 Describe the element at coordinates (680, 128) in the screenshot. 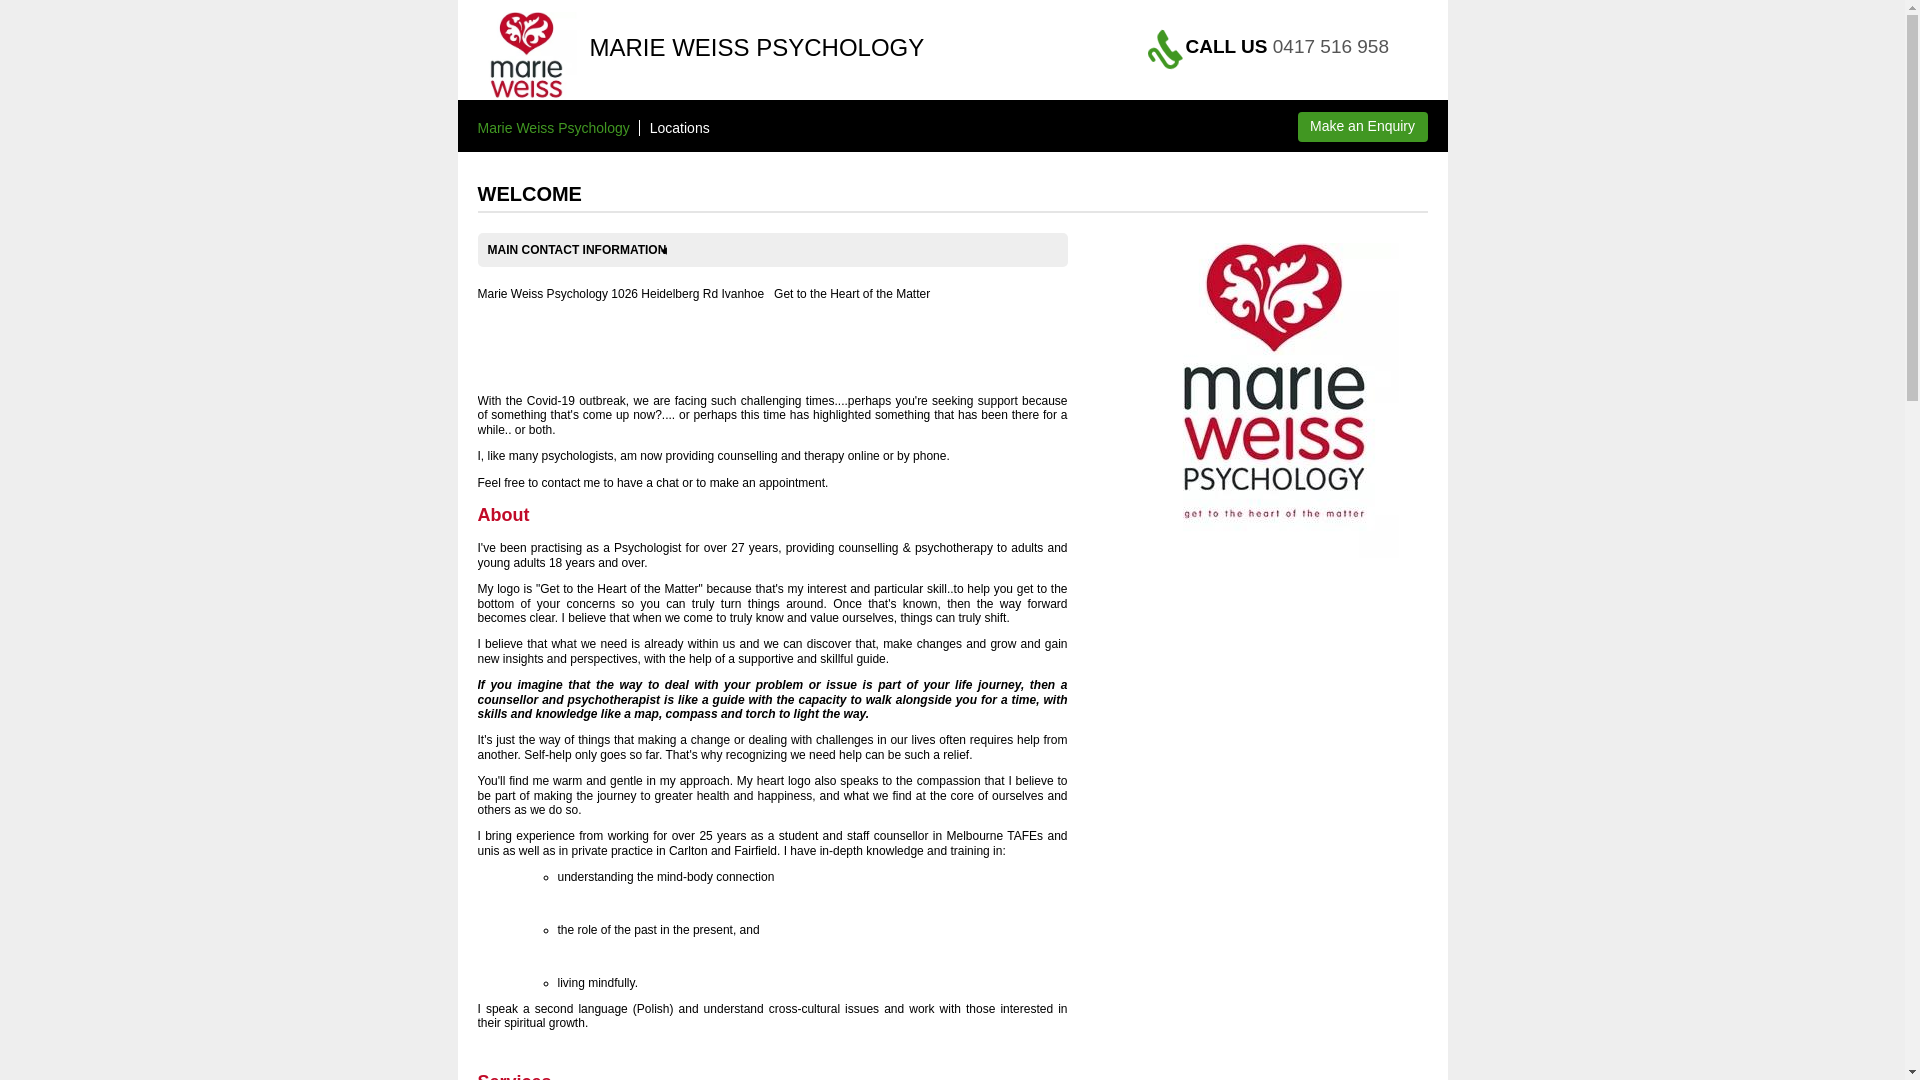

I see `Locations` at that location.